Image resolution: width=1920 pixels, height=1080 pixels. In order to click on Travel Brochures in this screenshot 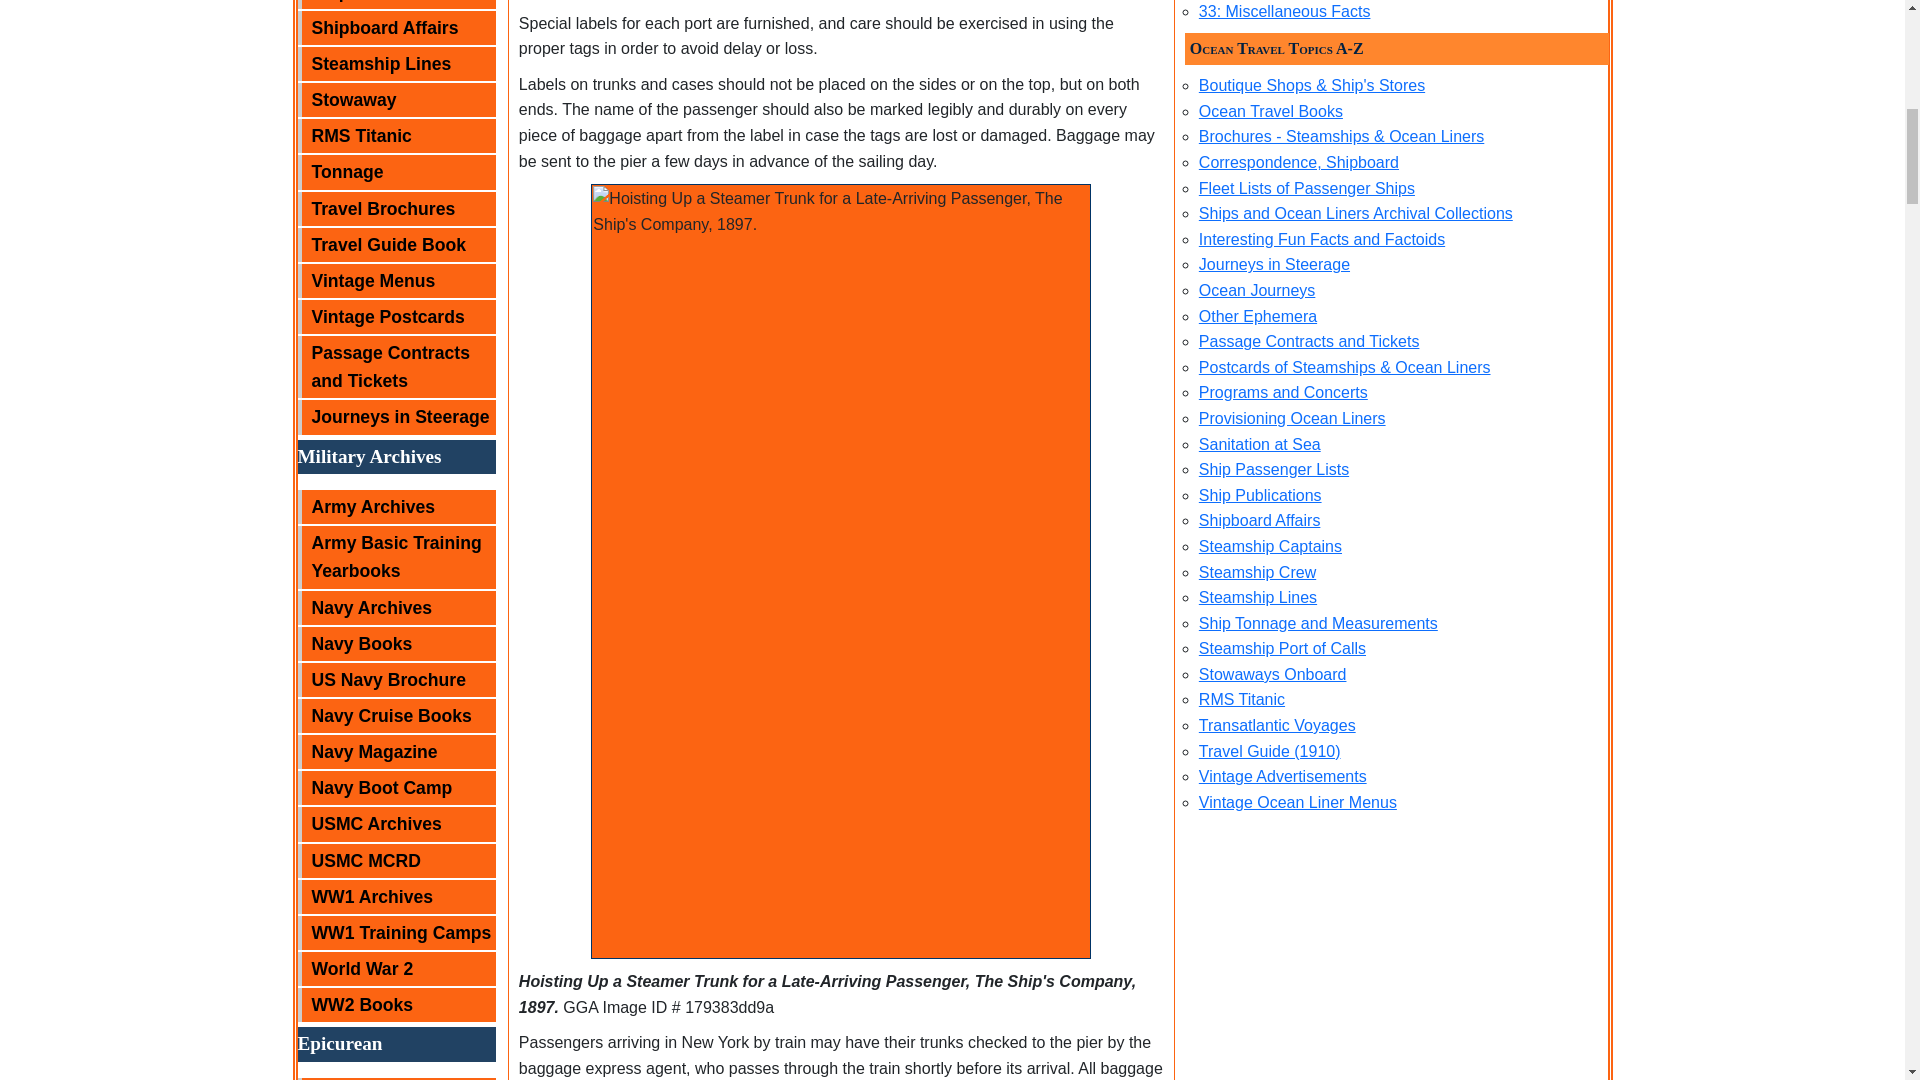, I will do `click(396, 208)`.